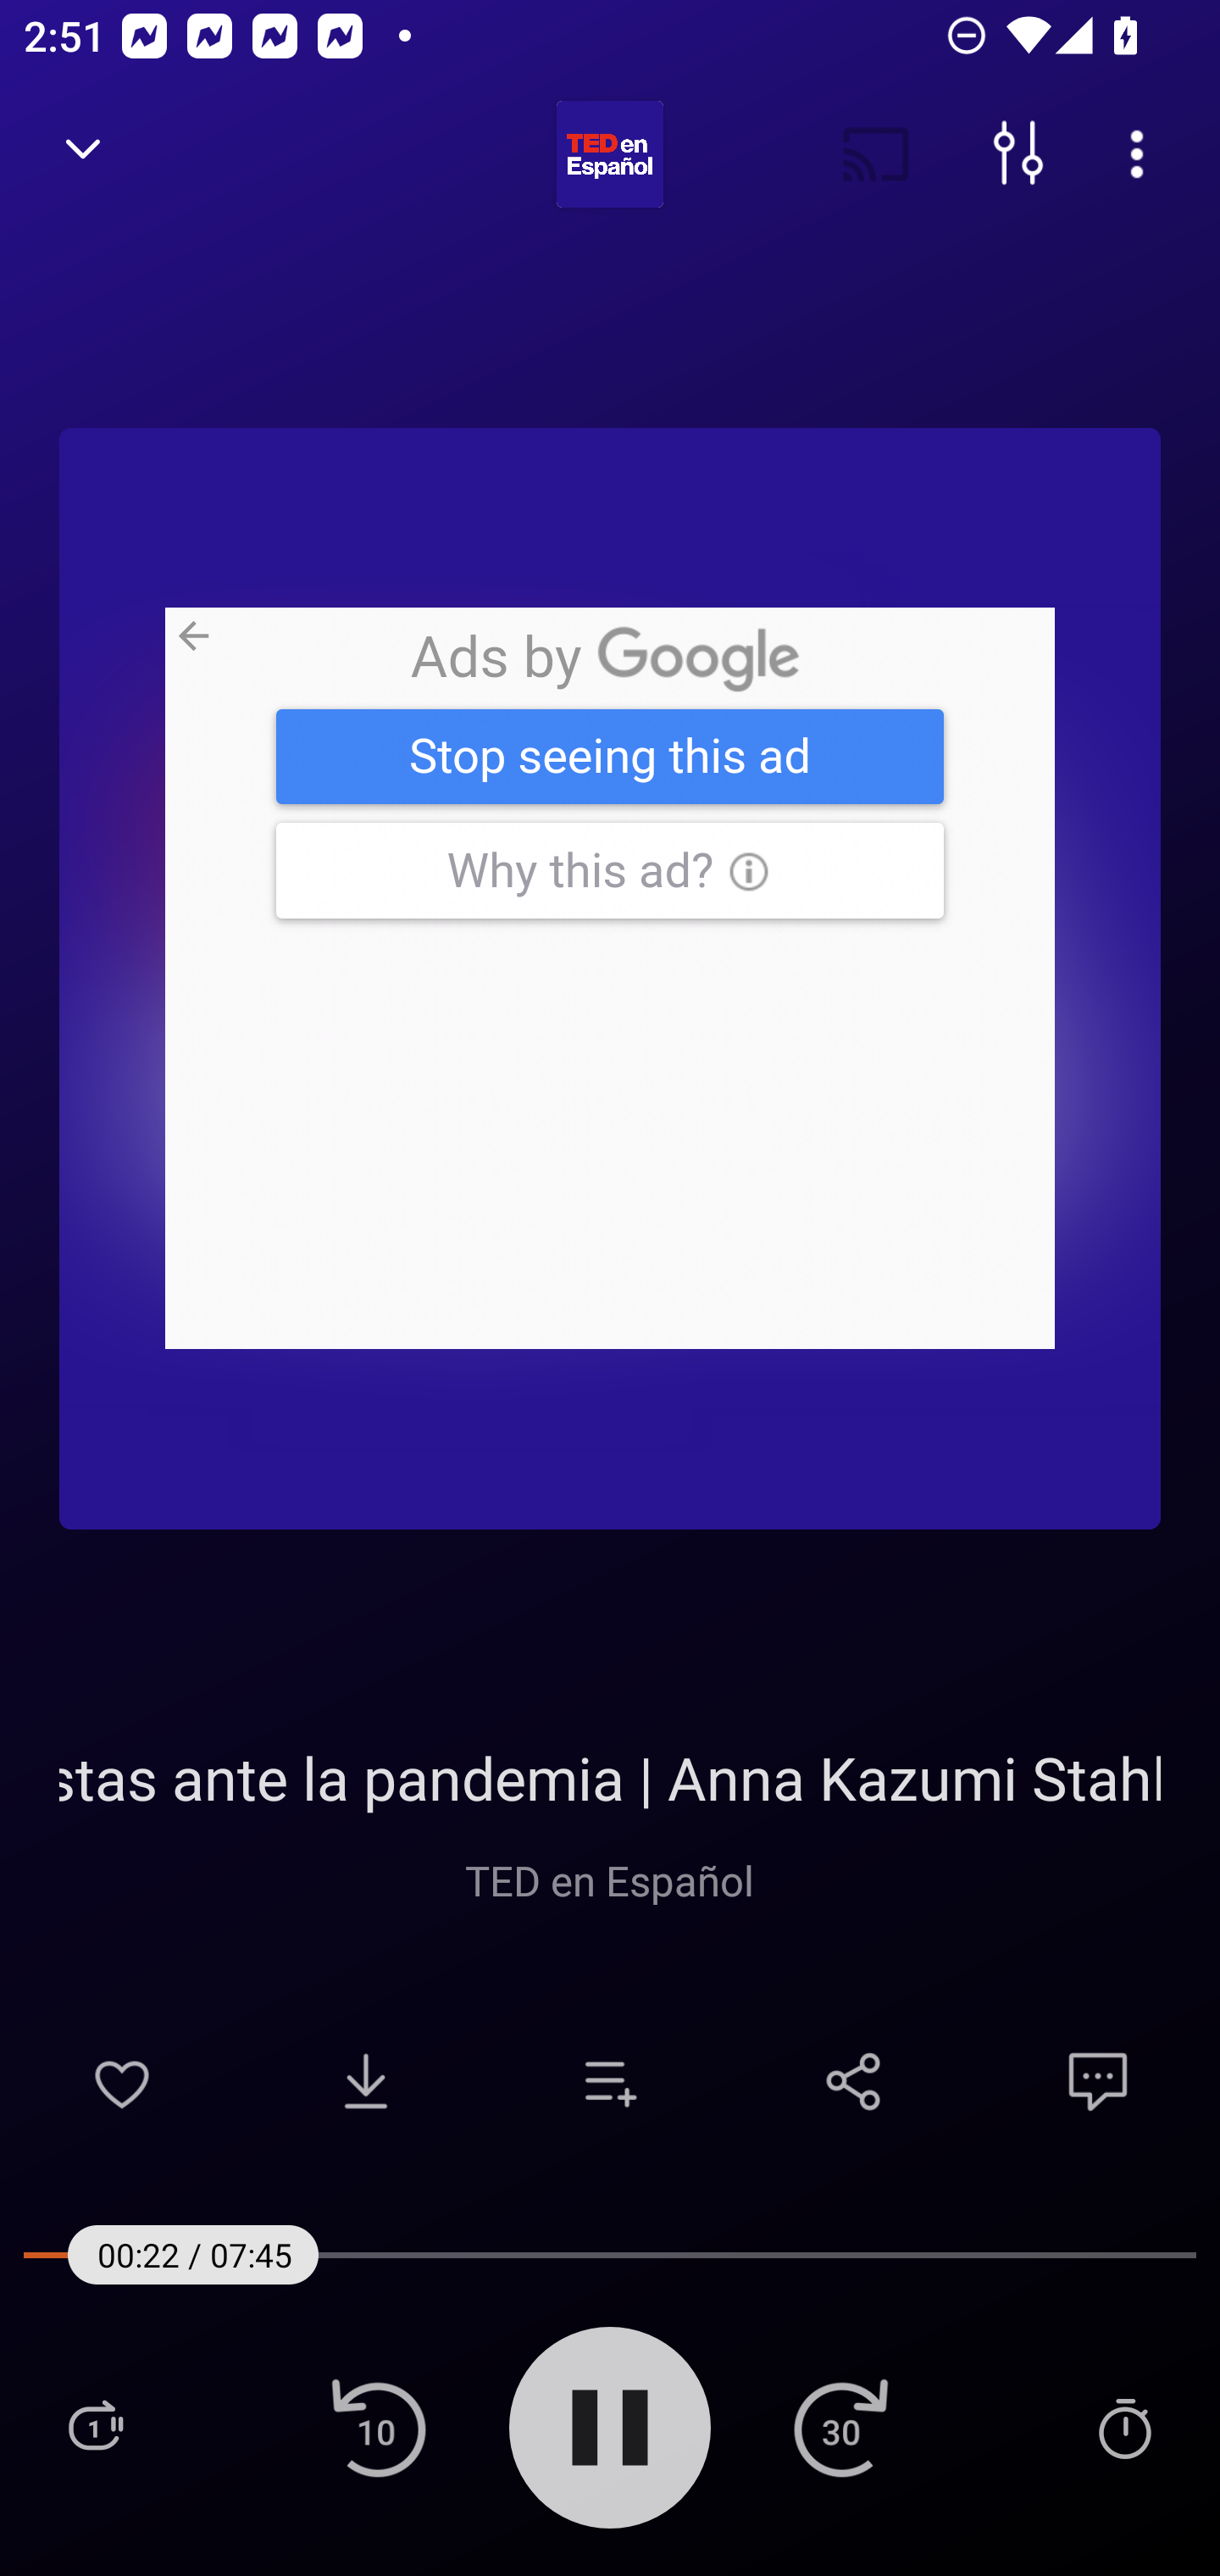 This screenshot has width=1220, height=2576. Describe the element at coordinates (610, 978) in the screenshot. I see `ramadan` at that location.